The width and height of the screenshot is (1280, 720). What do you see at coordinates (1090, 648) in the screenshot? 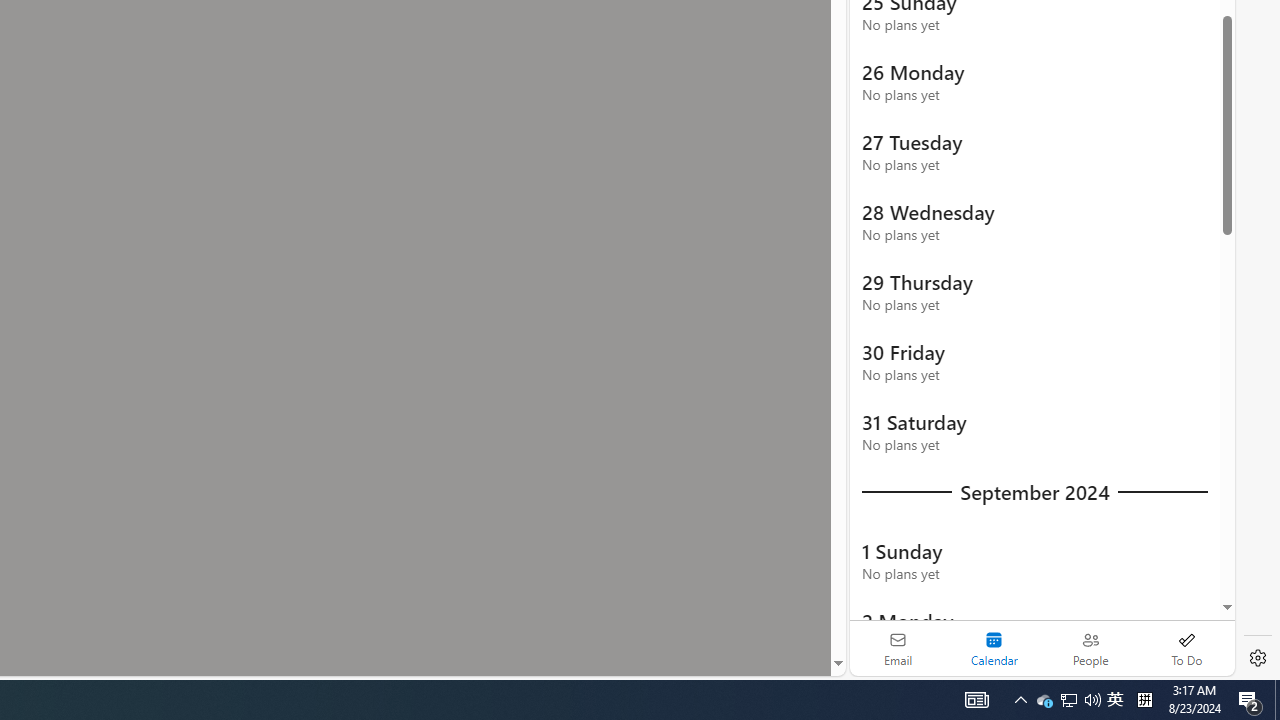
I see `People` at bounding box center [1090, 648].